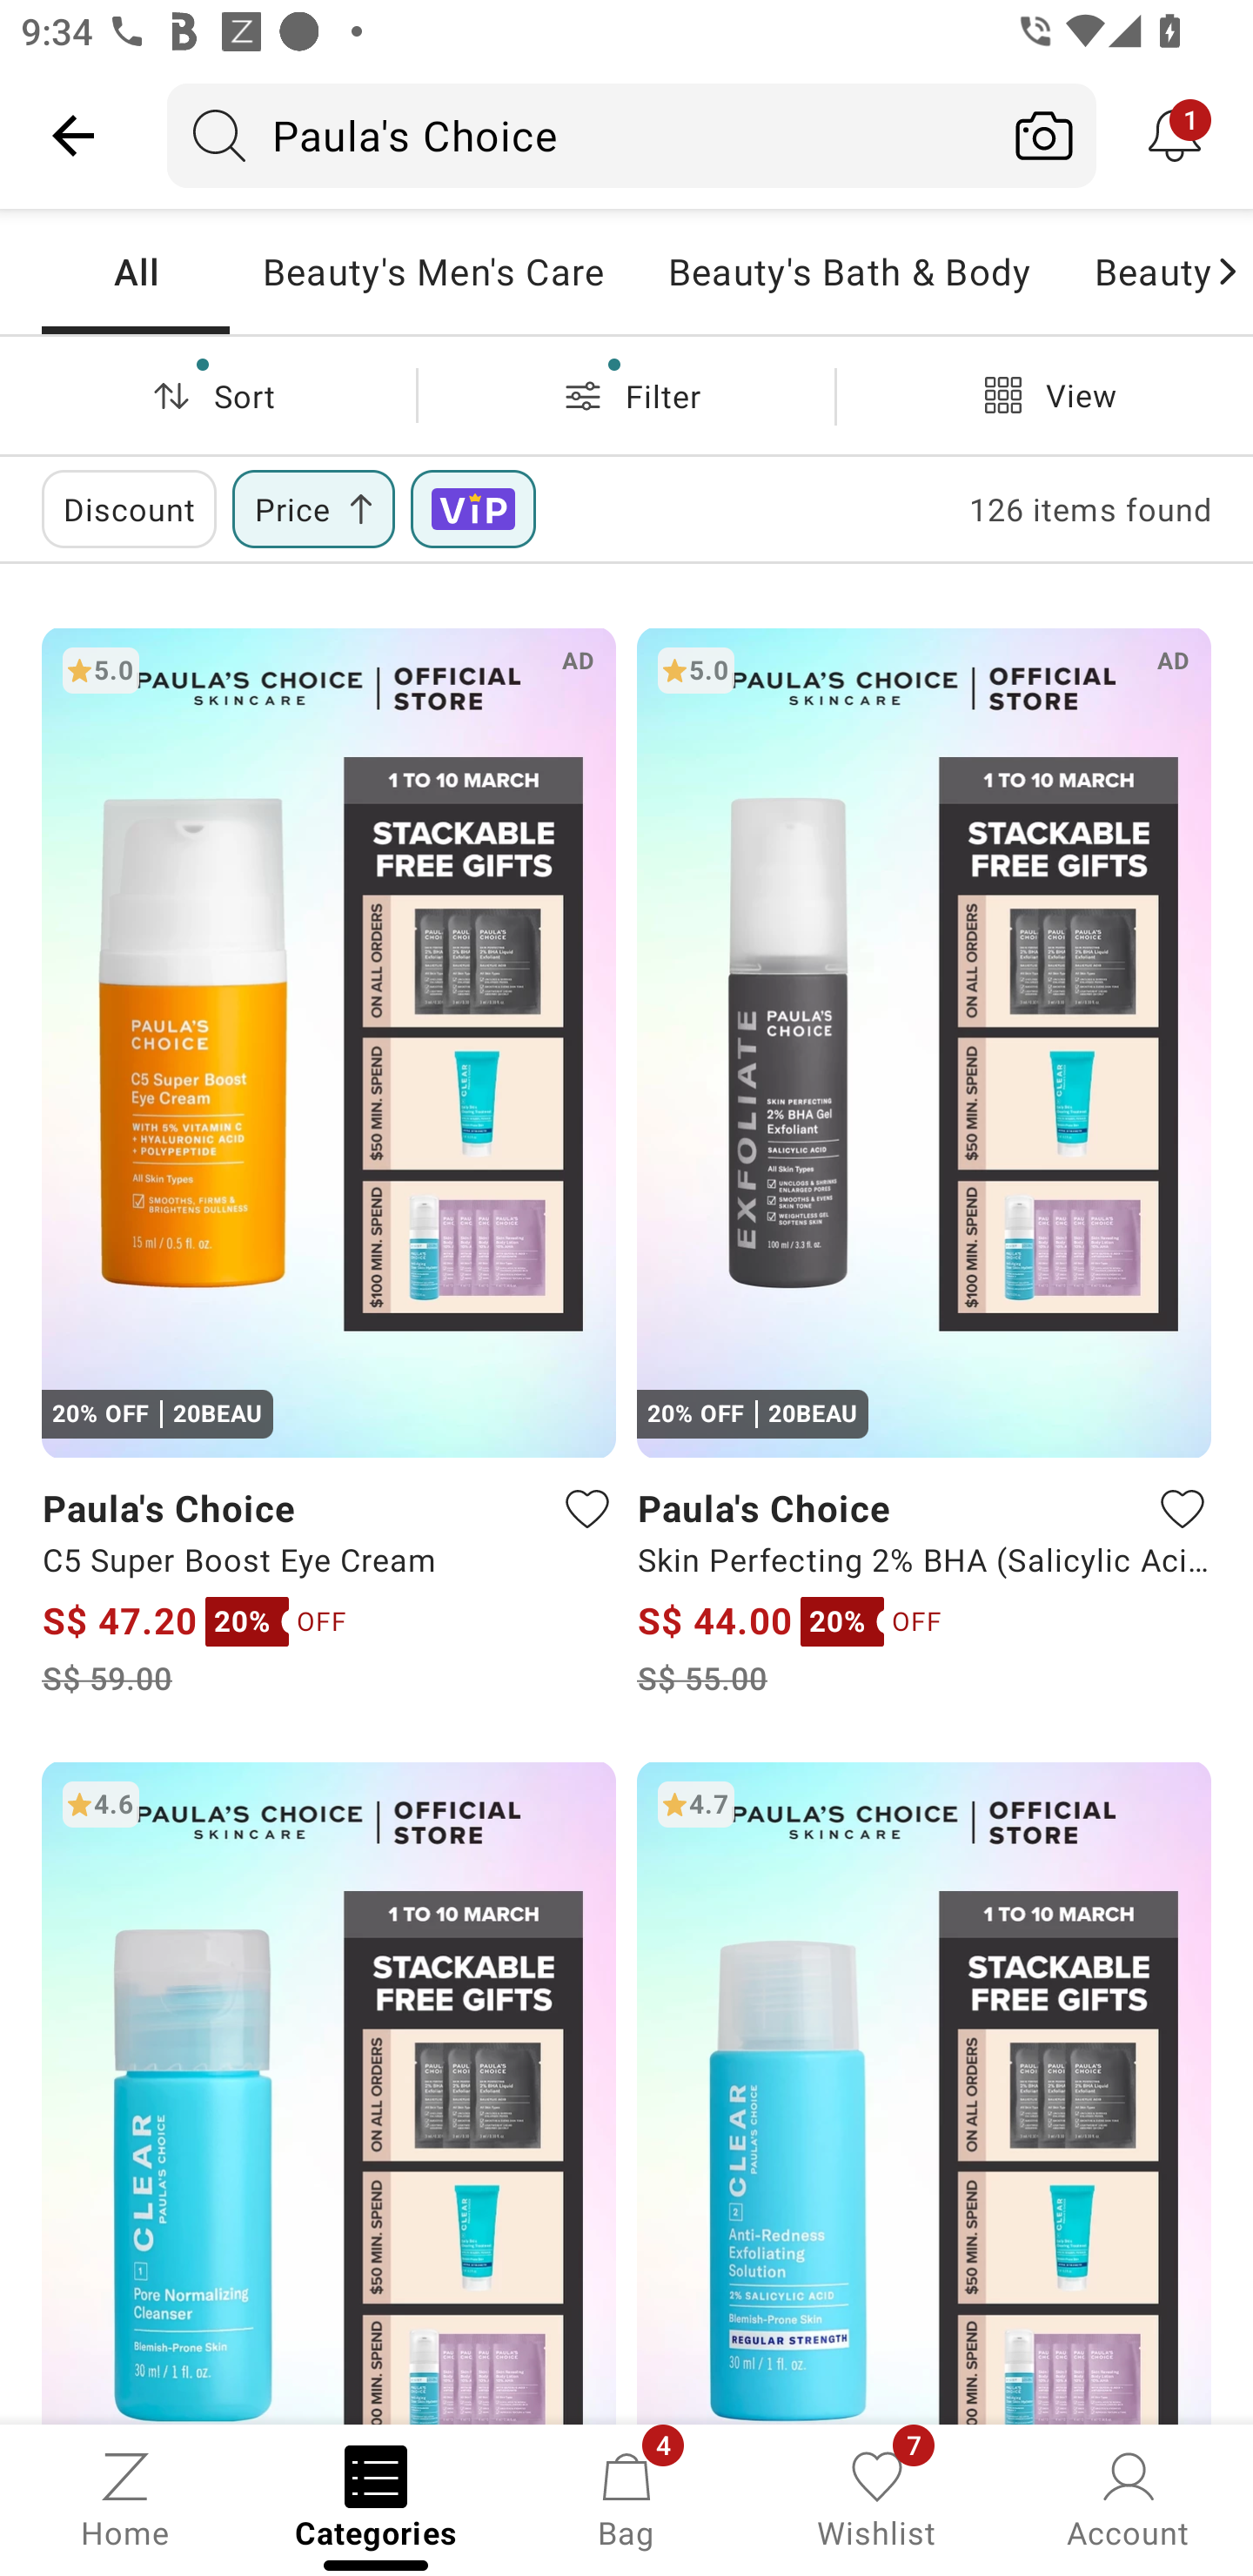 This screenshot has width=1253, height=2576. Describe the element at coordinates (877, 2498) in the screenshot. I see `Wishlist, 7 new notifications Wishlist` at that location.